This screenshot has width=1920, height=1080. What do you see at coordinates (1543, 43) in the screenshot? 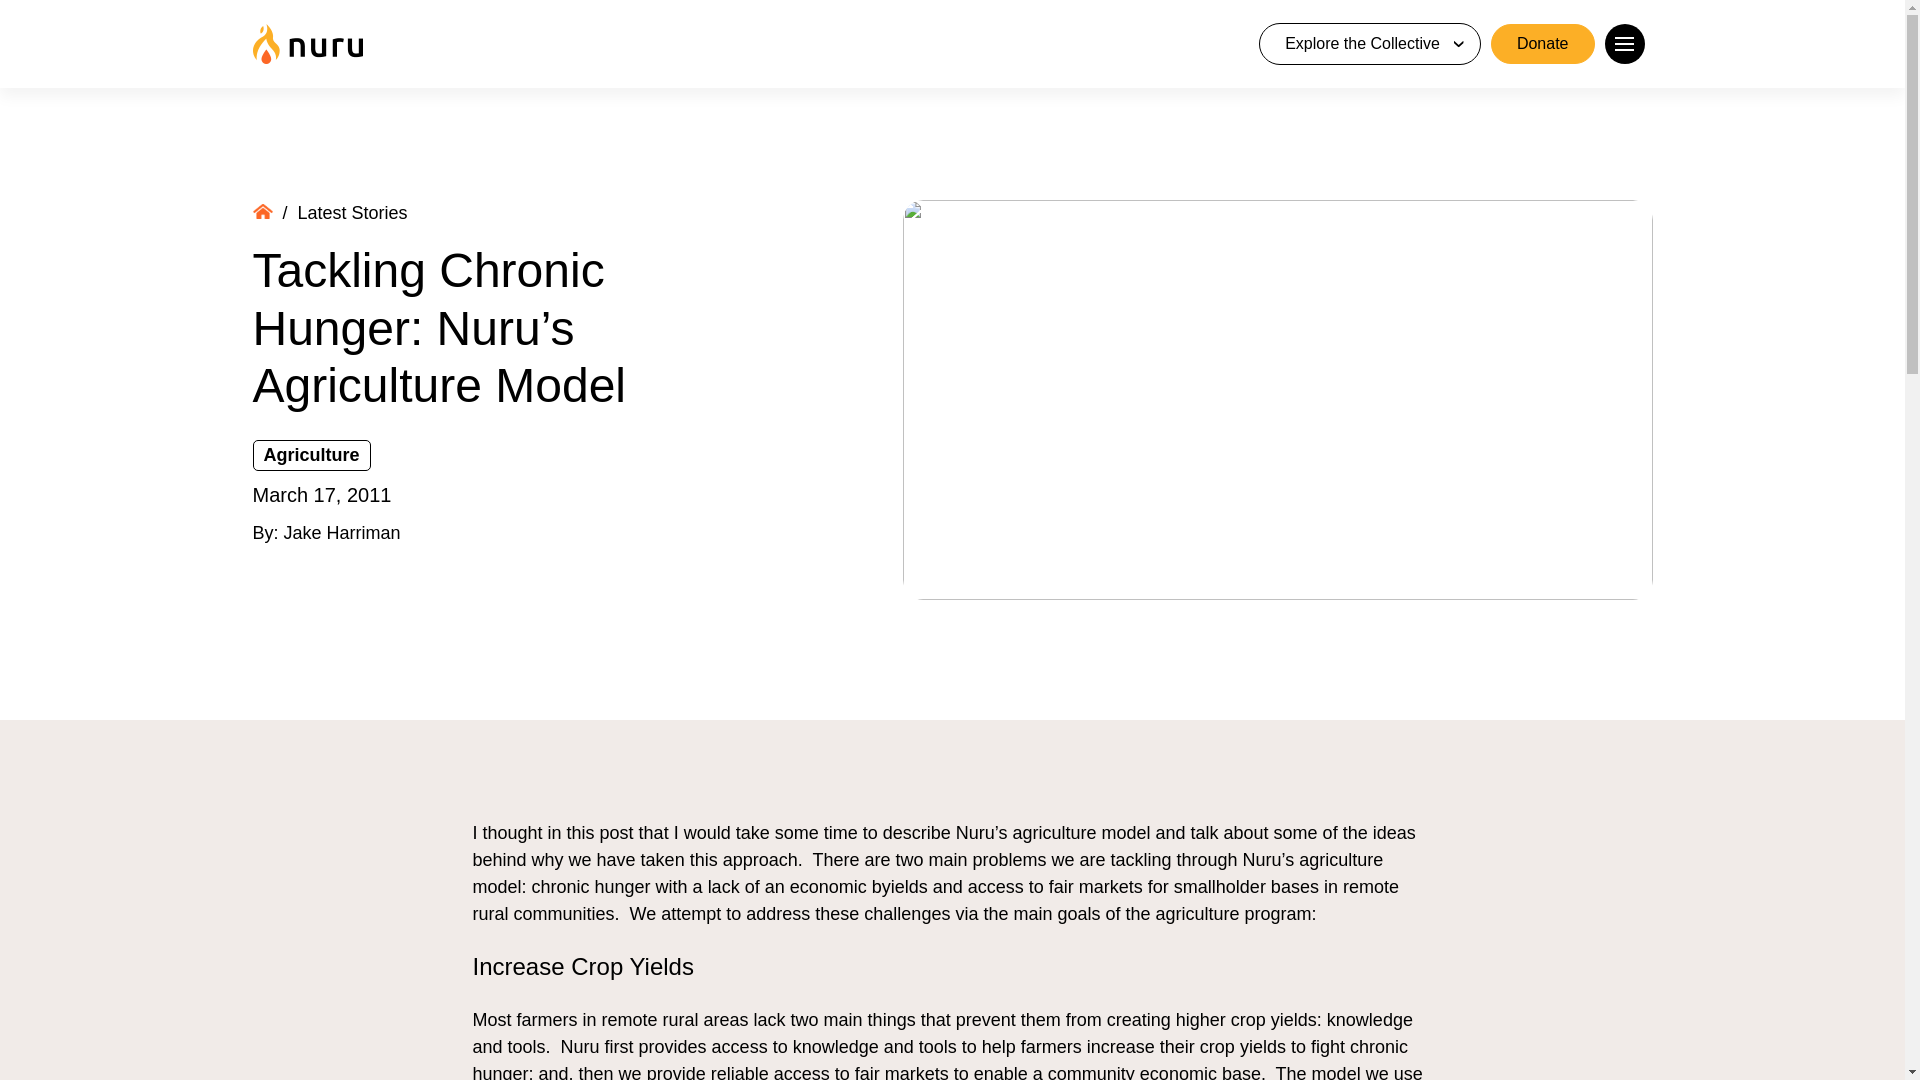
I see `Donate` at bounding box center [1543, 43].